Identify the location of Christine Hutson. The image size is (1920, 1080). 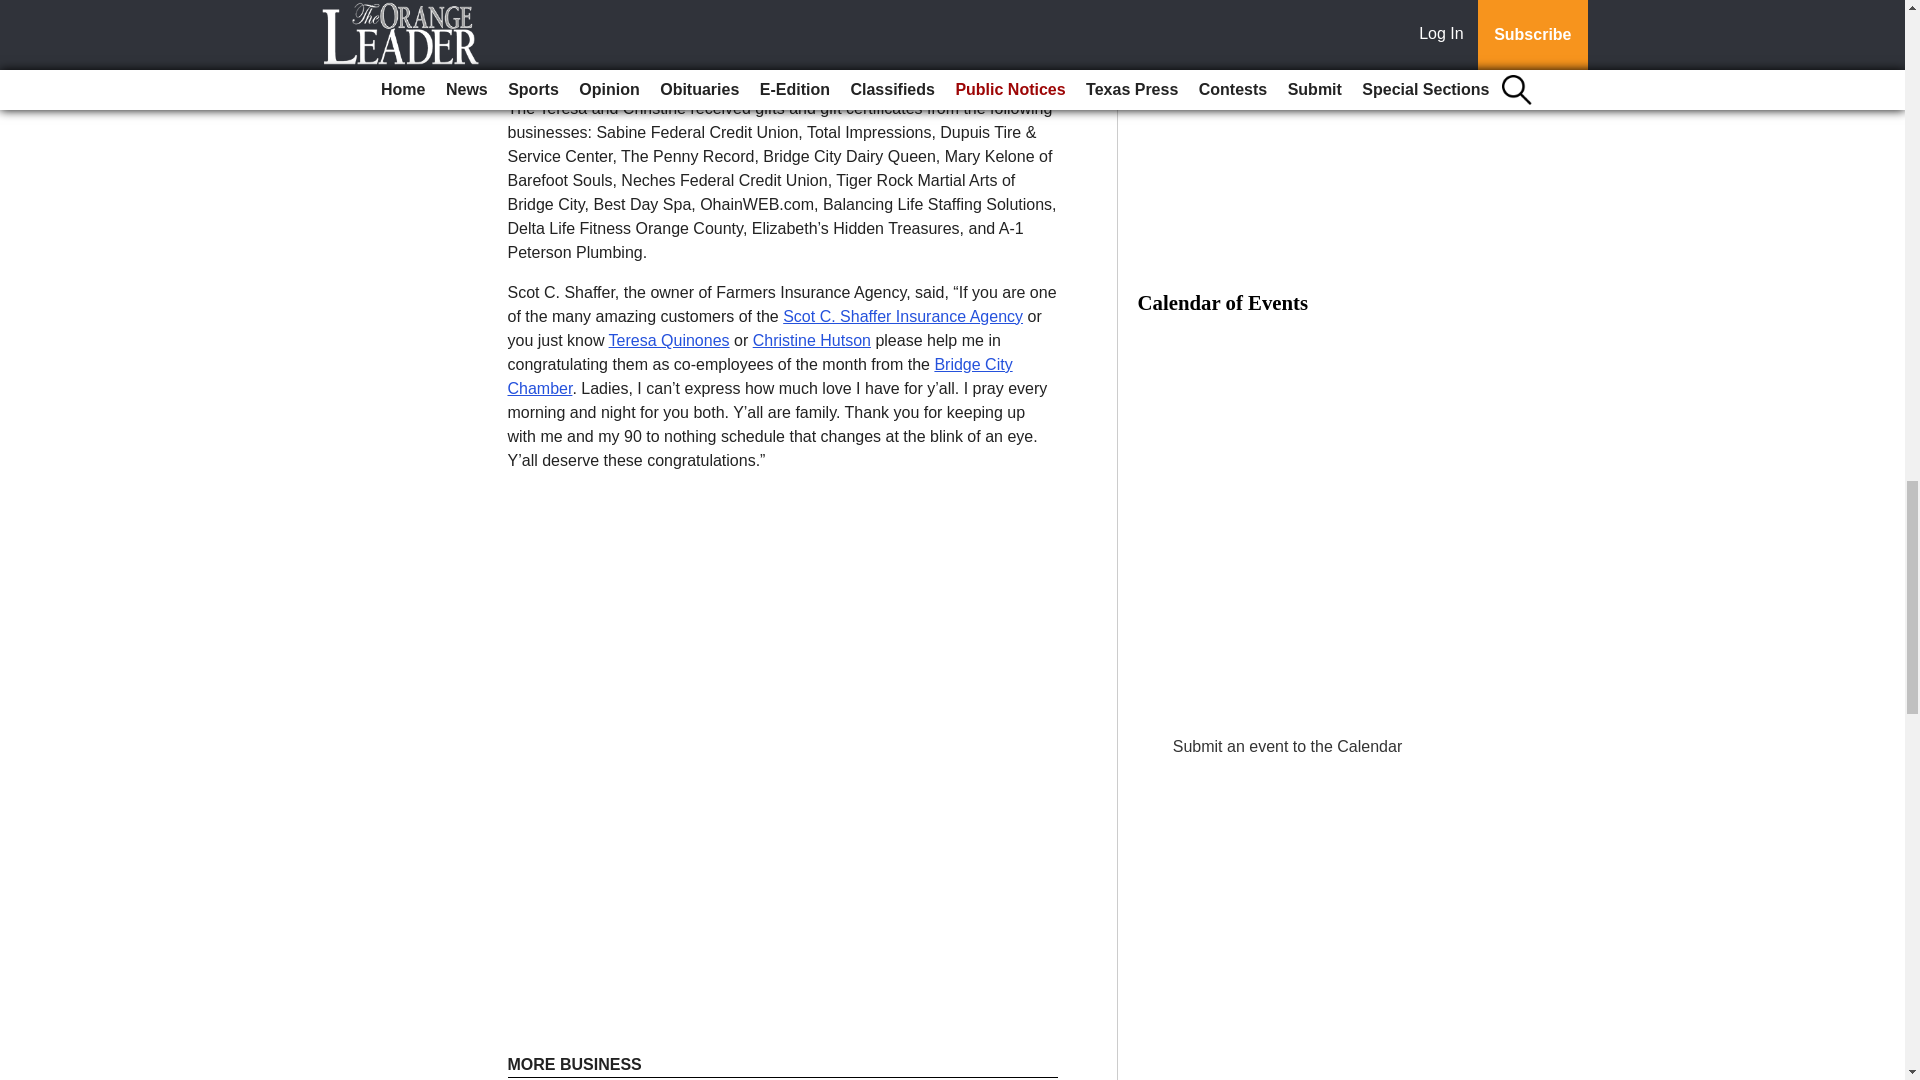
(812, 340).